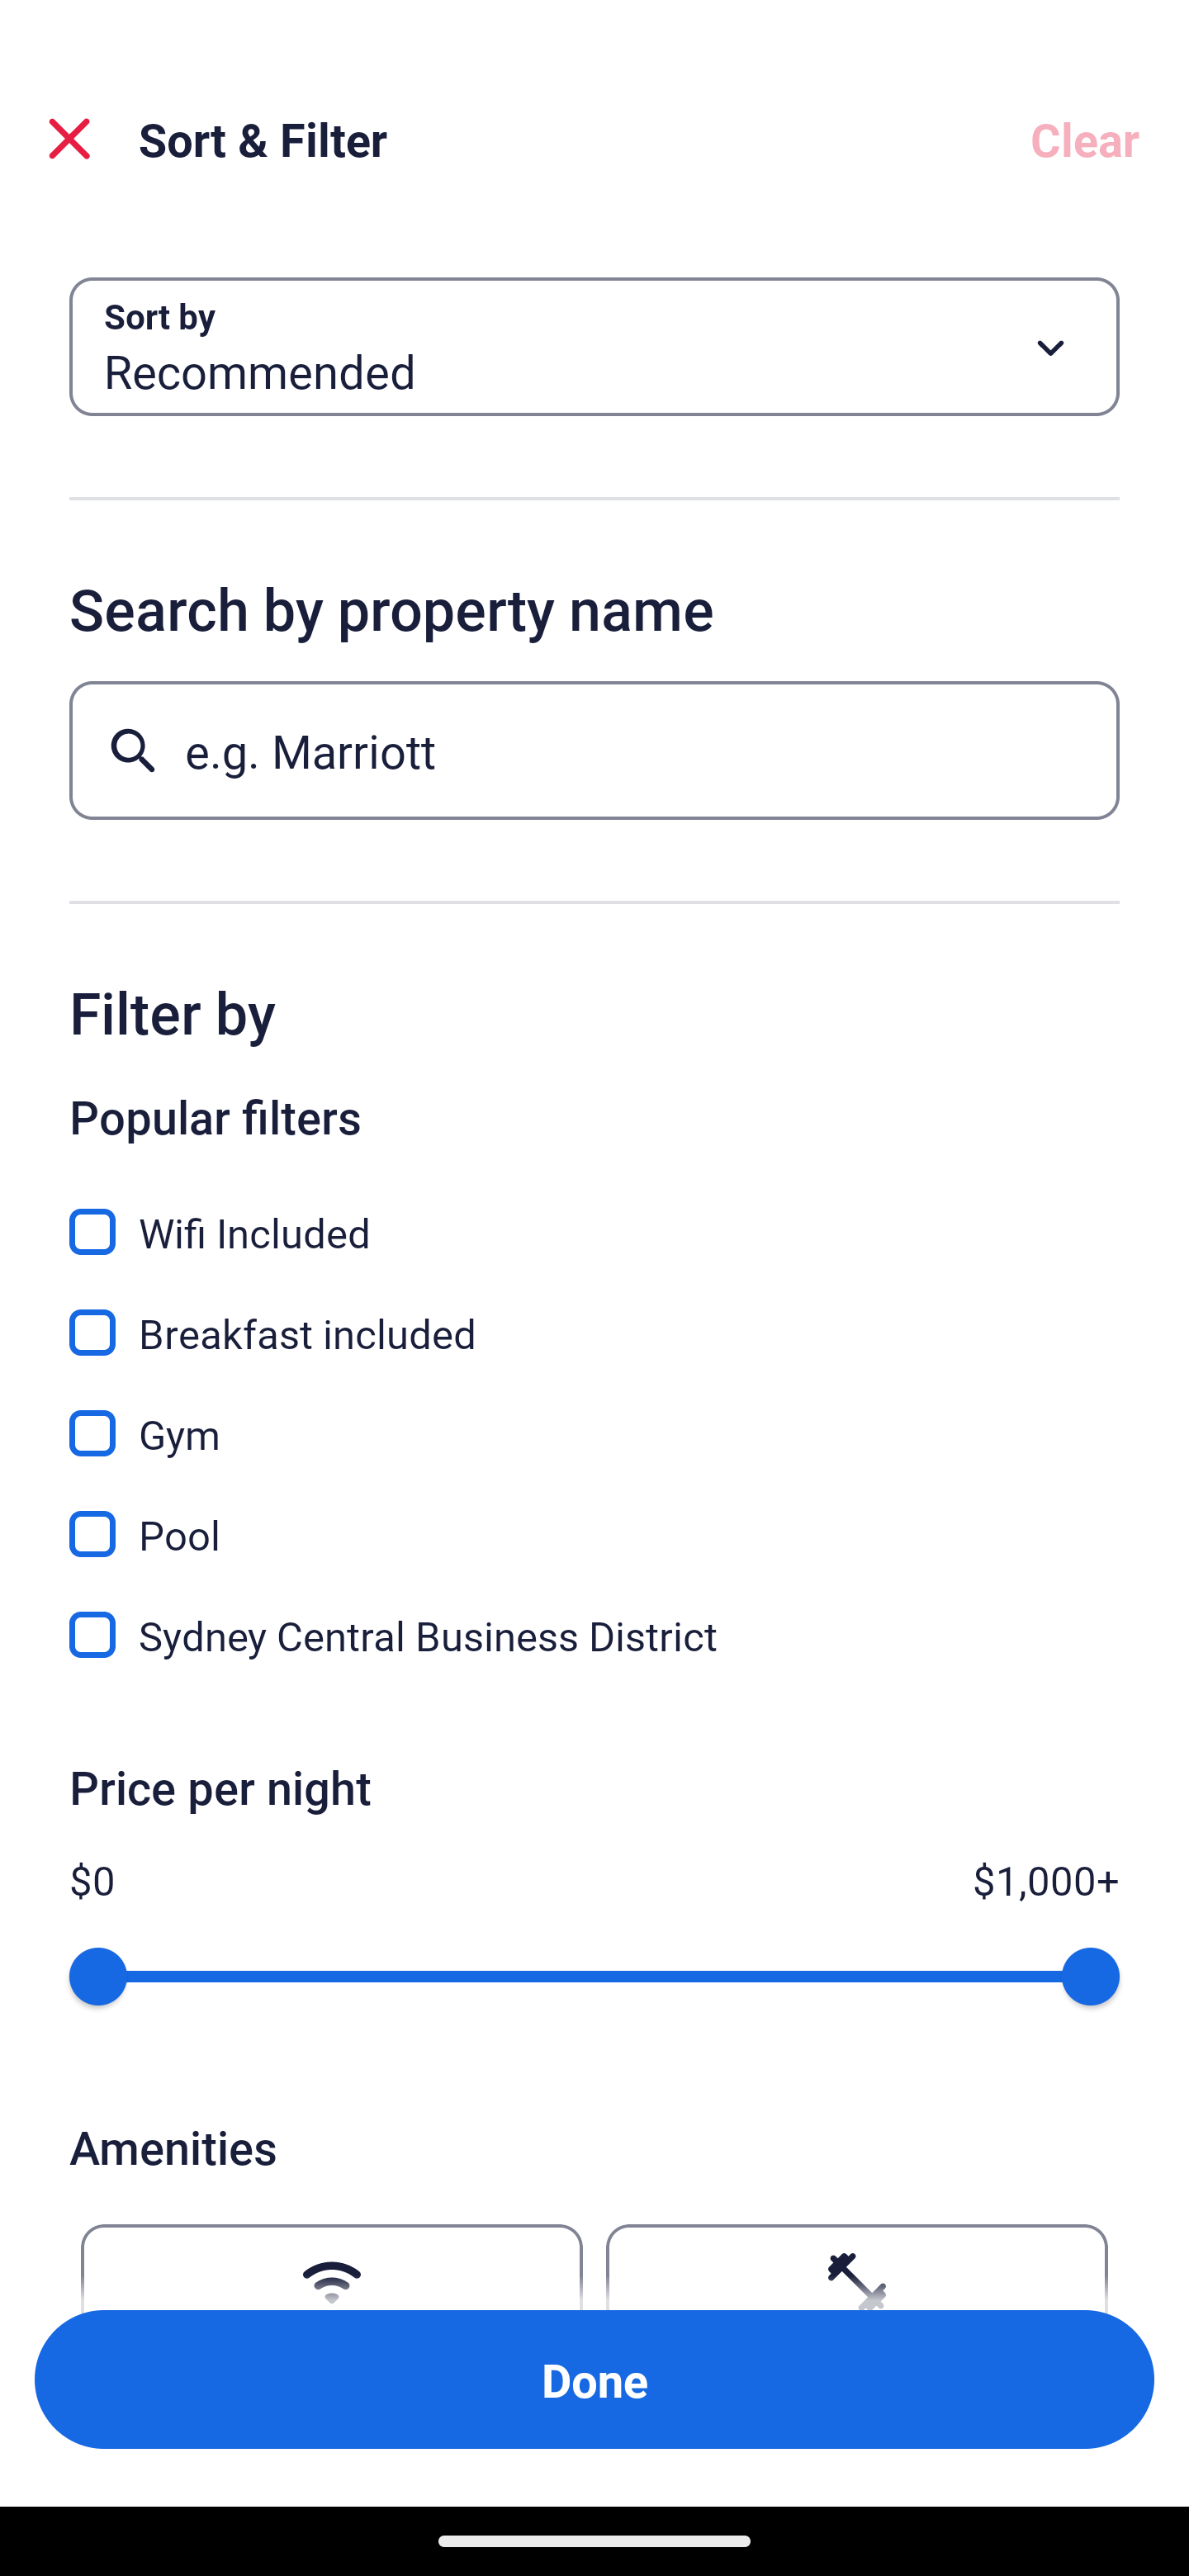 This screenshot has height=2576, width=1189. I want to click on Pool, Pool, so click(594, 1516).